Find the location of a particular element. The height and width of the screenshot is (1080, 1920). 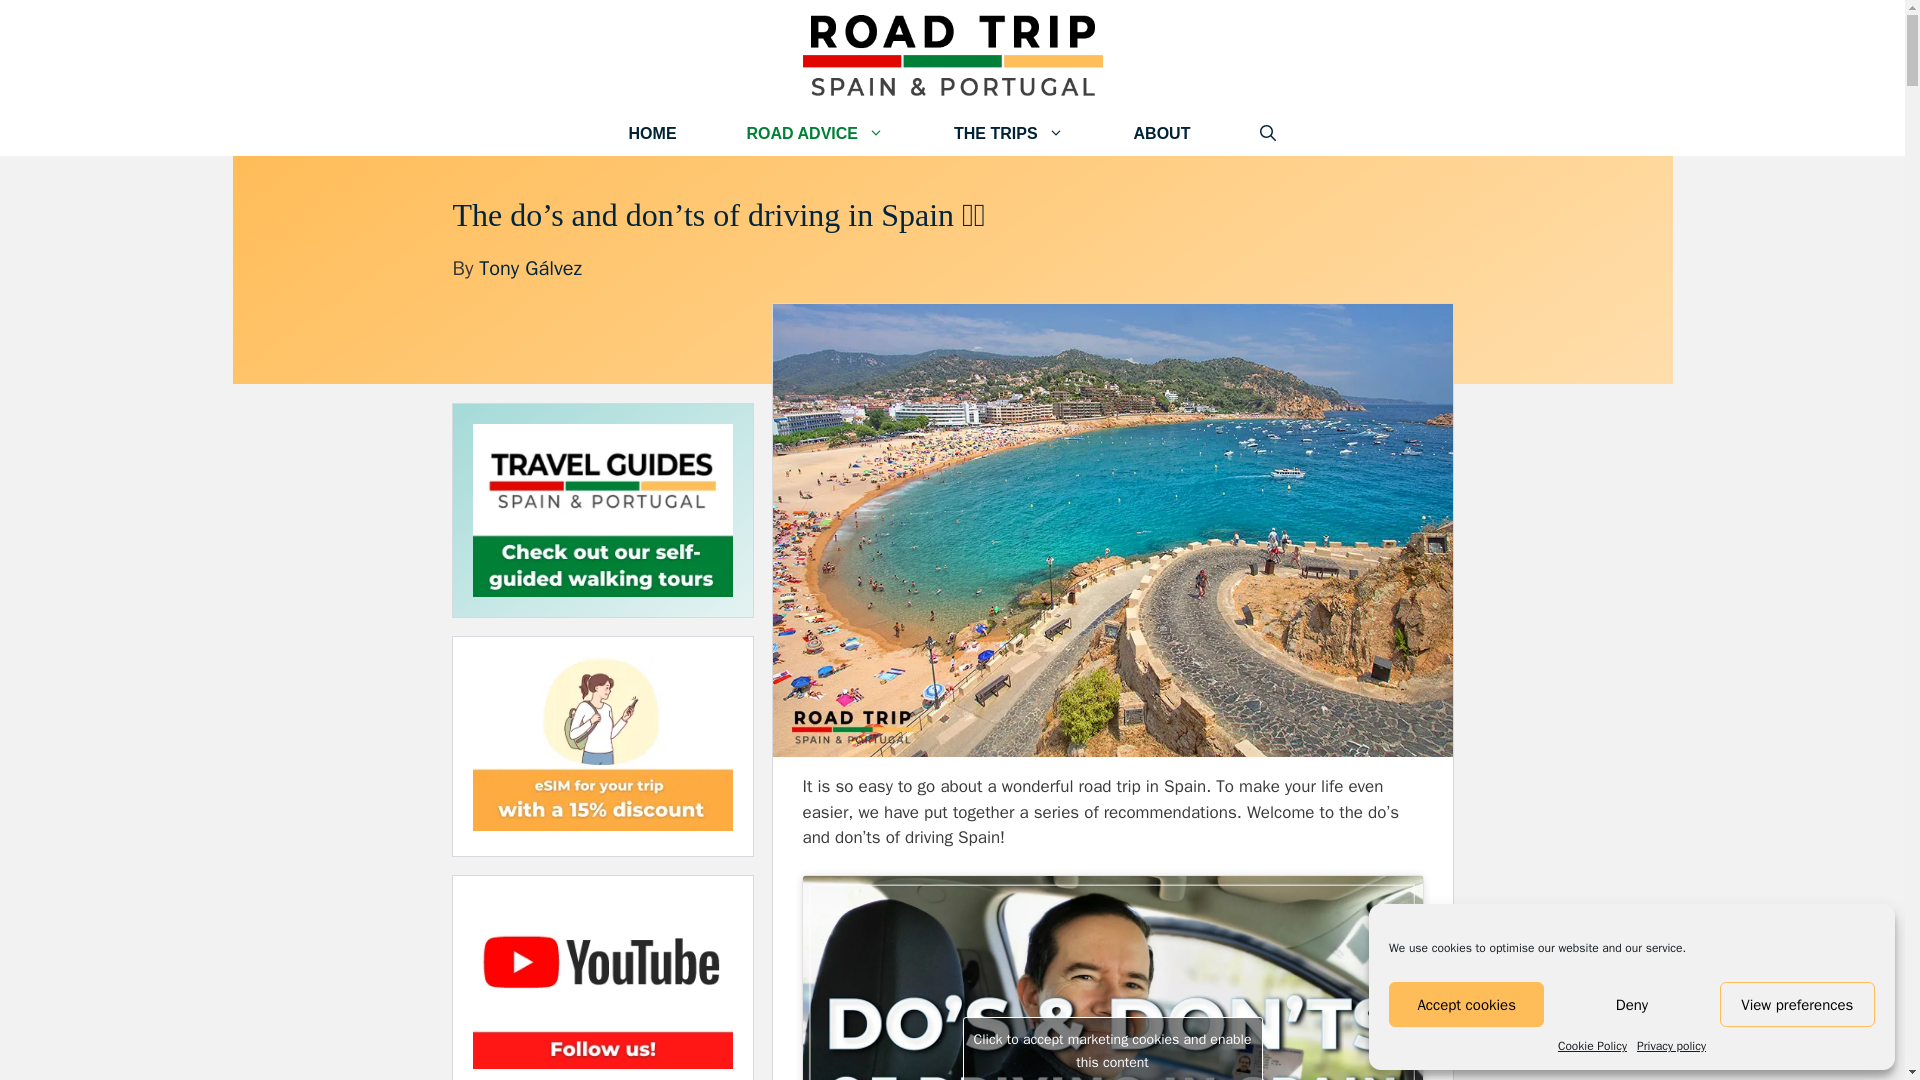

Accept cookies is located at coordinates (1466, 1004).